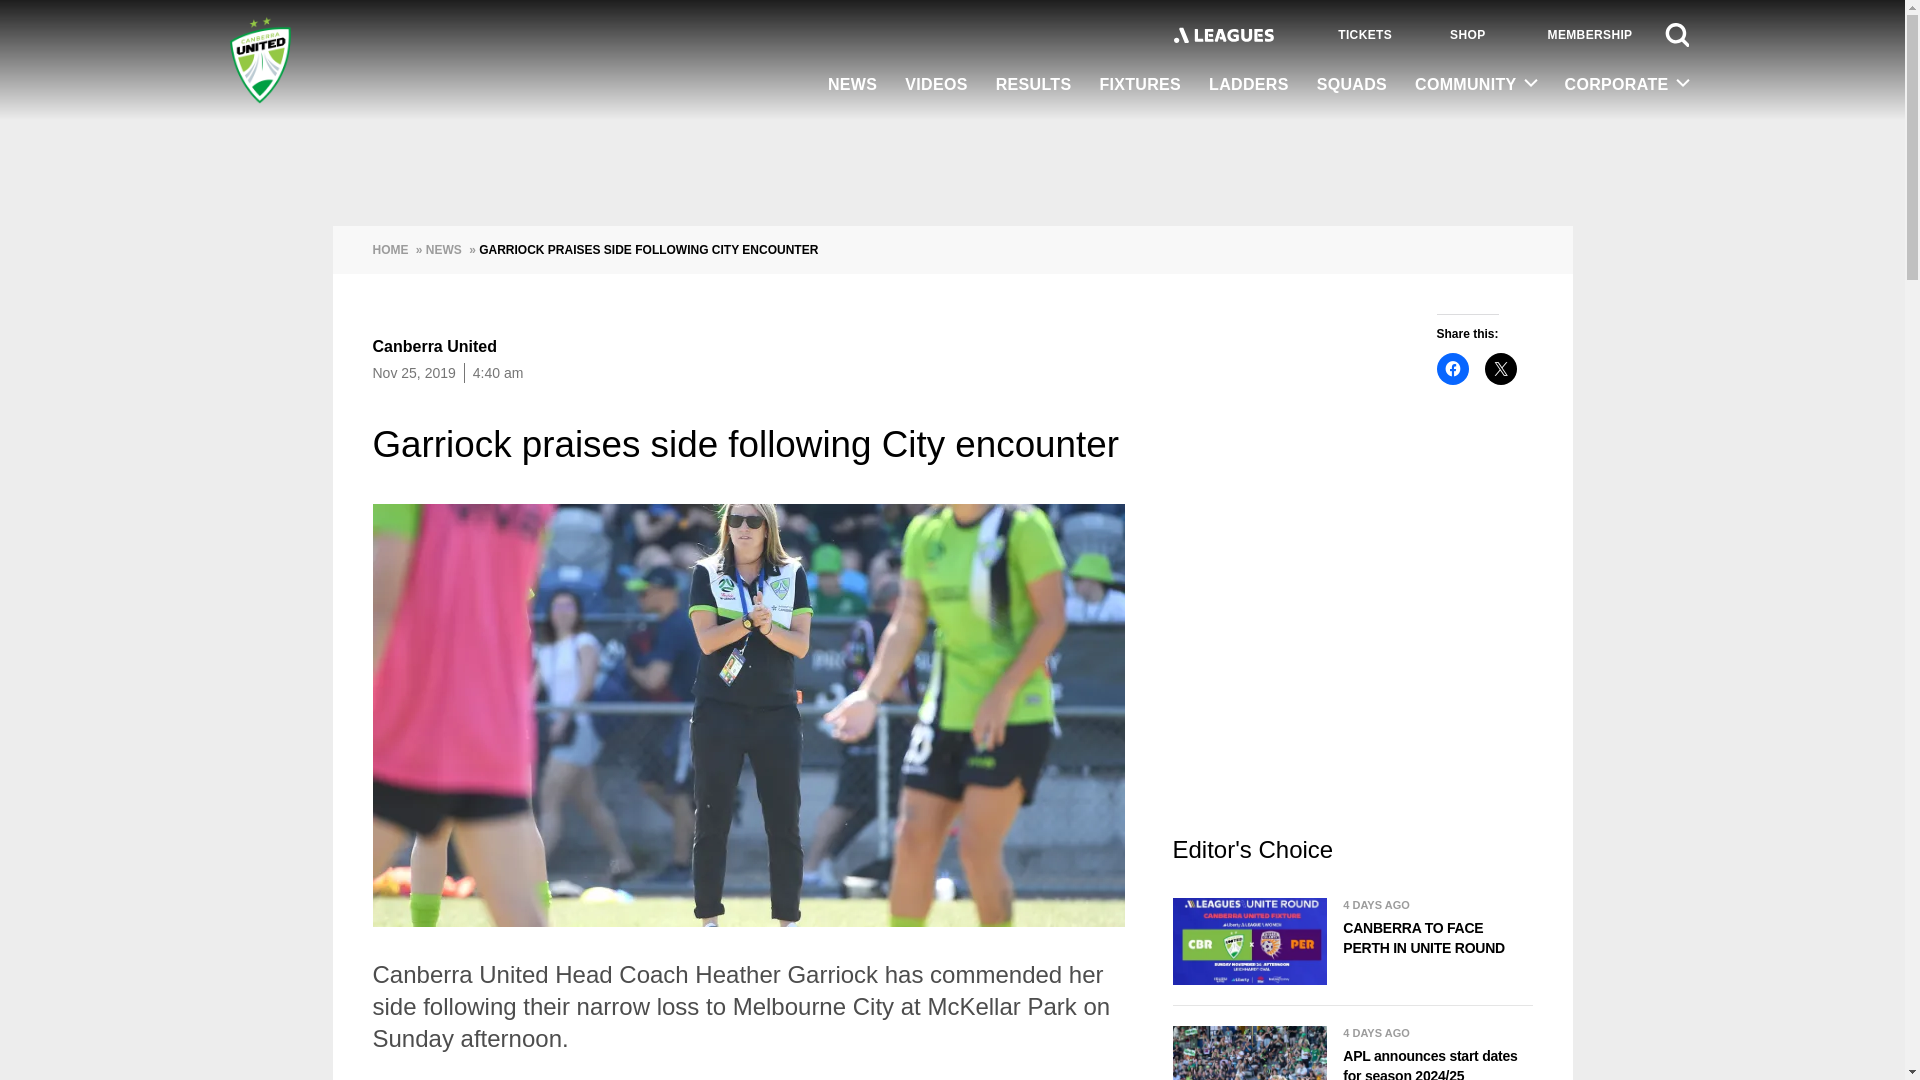 Image resolution: width=1920 pixels, height=1080 pixels. I want to click on TICKETS, so click(1348, 35).